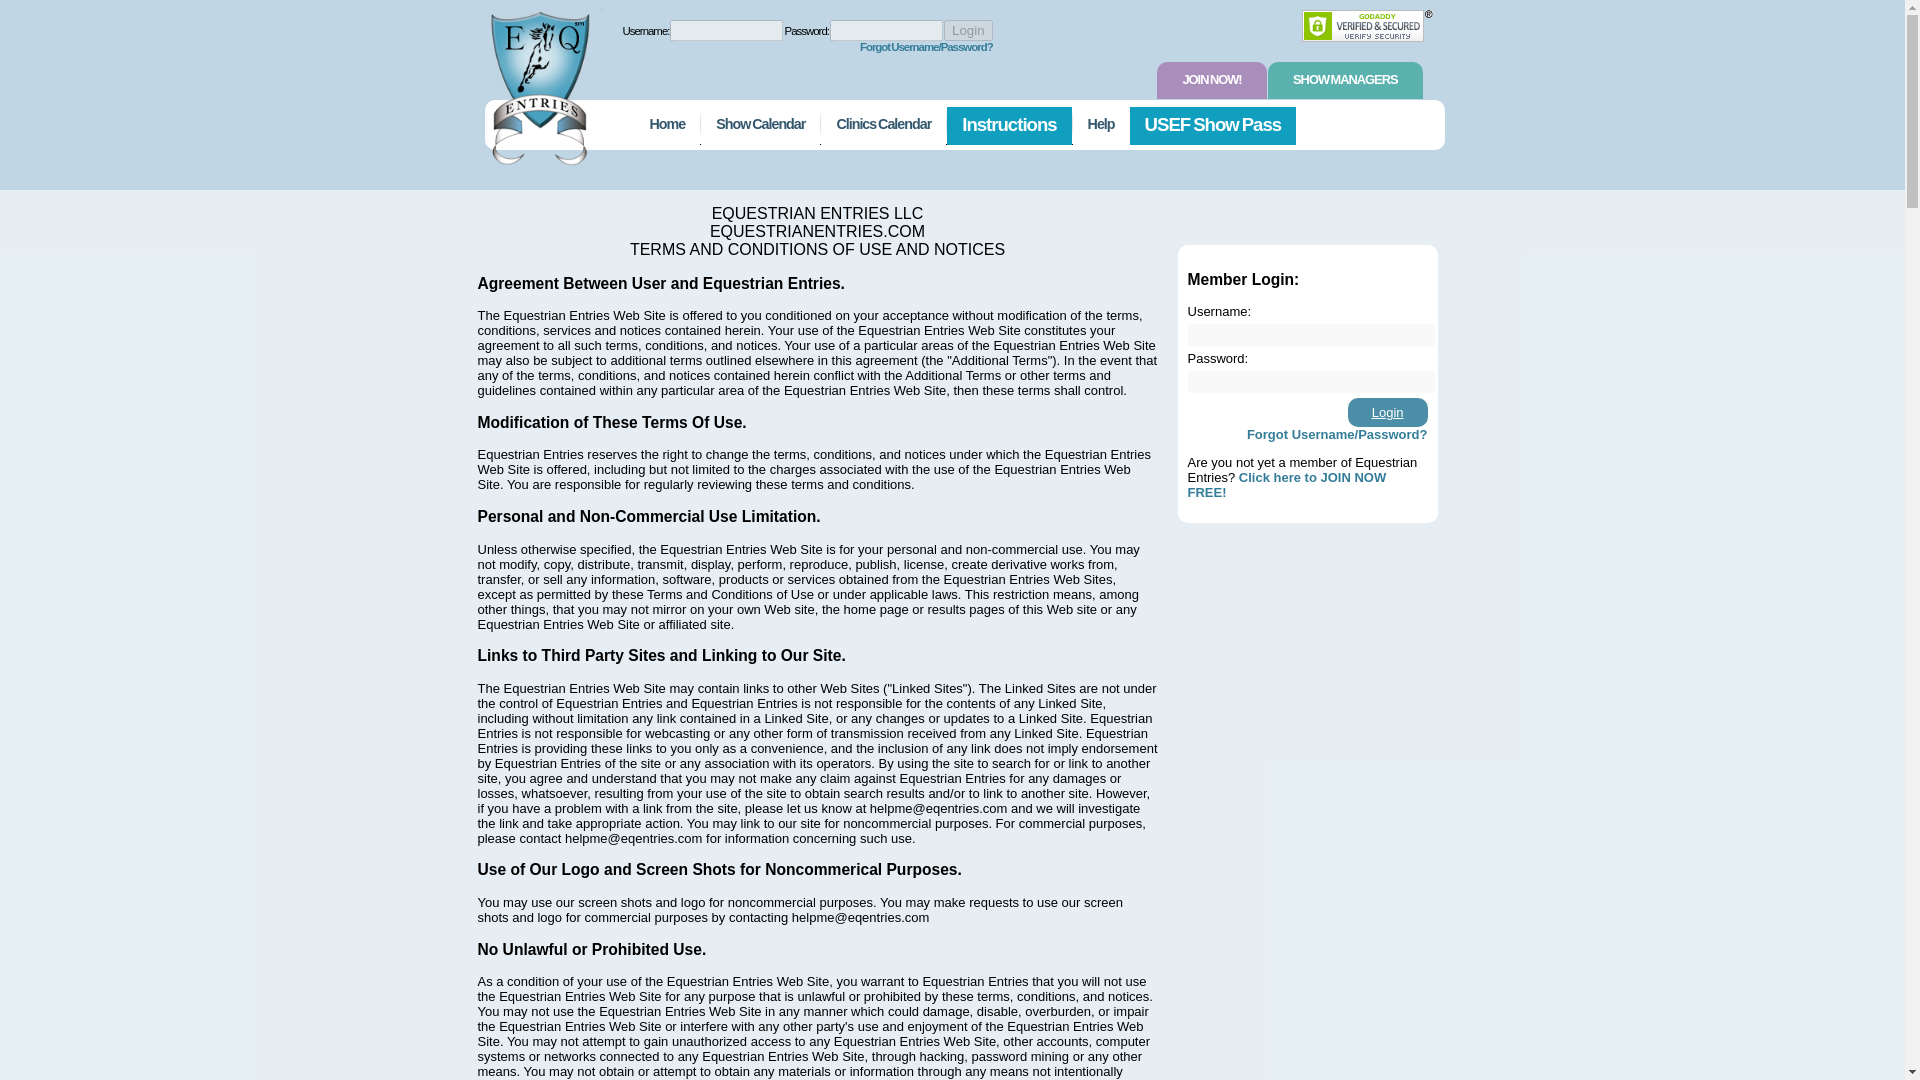  What do you see at coordinates (1211, 80) in the screenshot?
I see `JOIN NOW!` at bounding box center [1211, 80].